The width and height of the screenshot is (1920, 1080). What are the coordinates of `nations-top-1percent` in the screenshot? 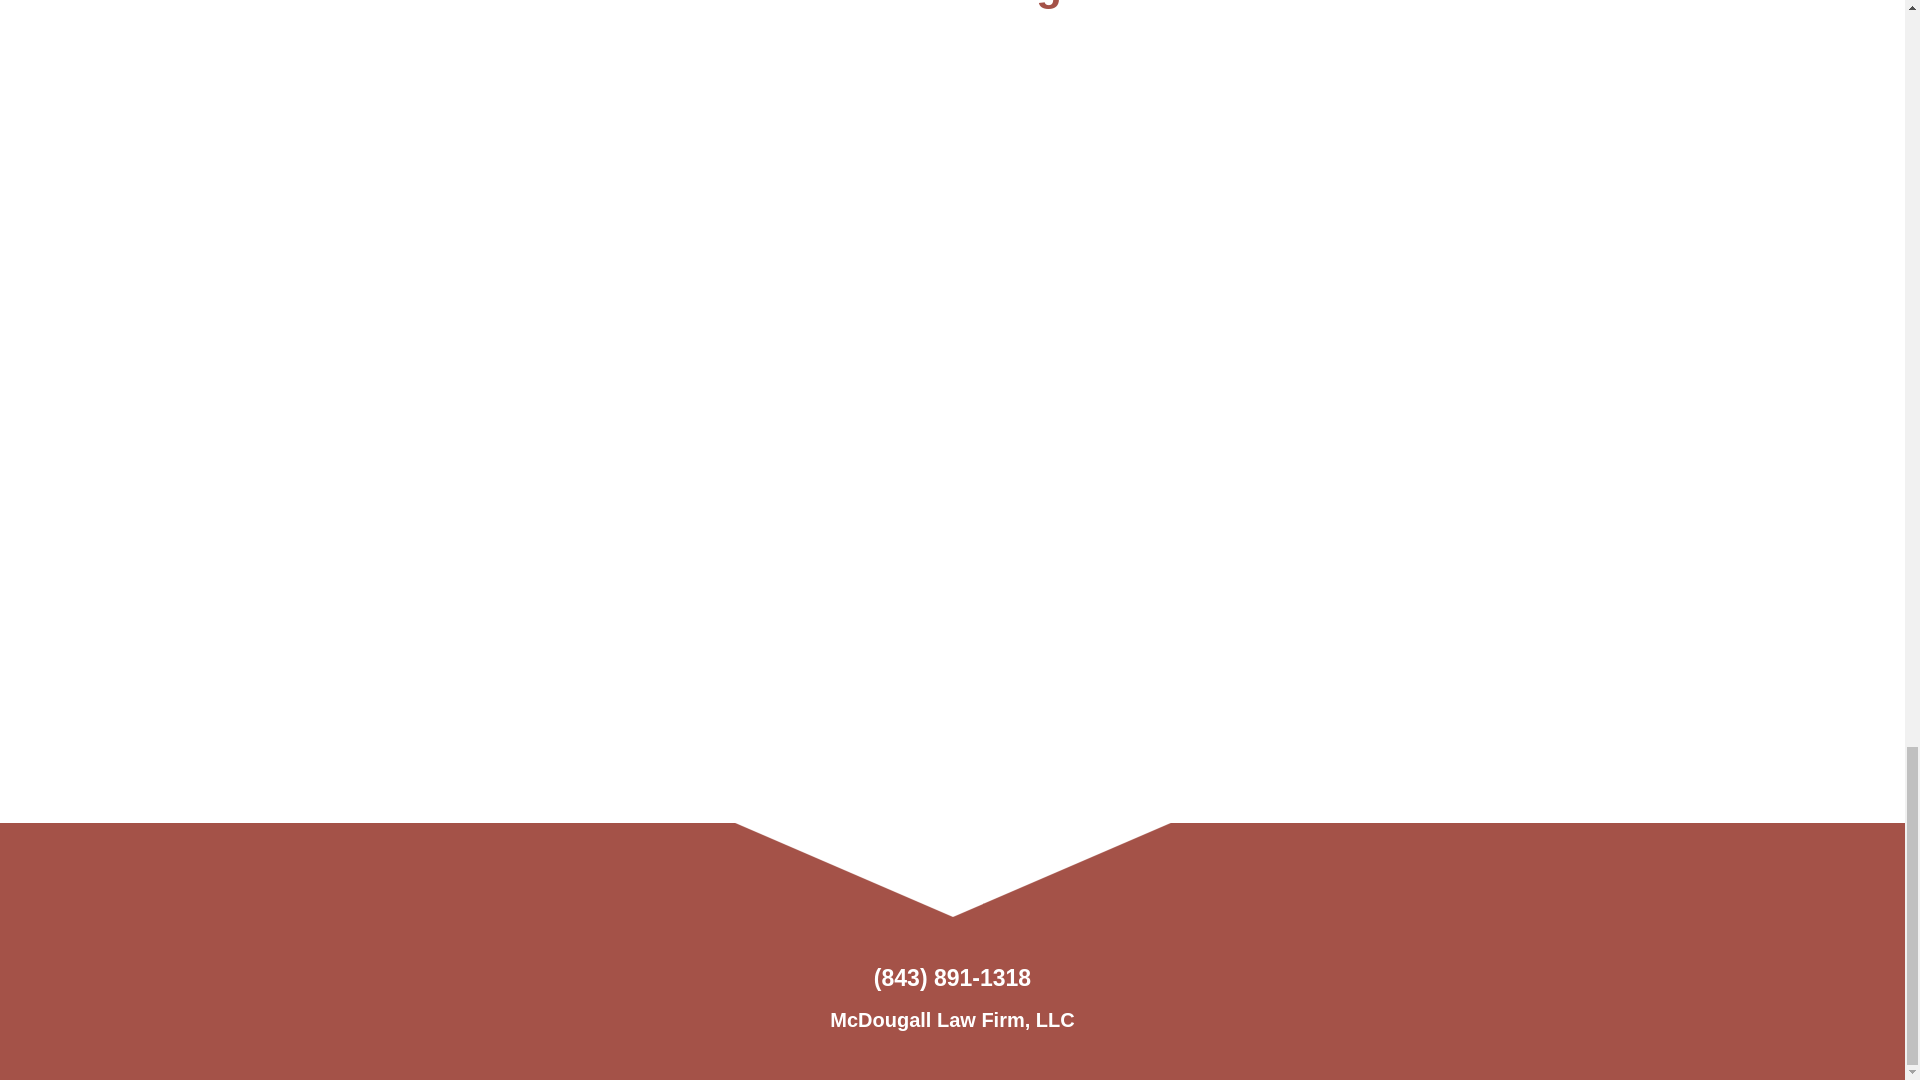 It's located at (1401, 406).